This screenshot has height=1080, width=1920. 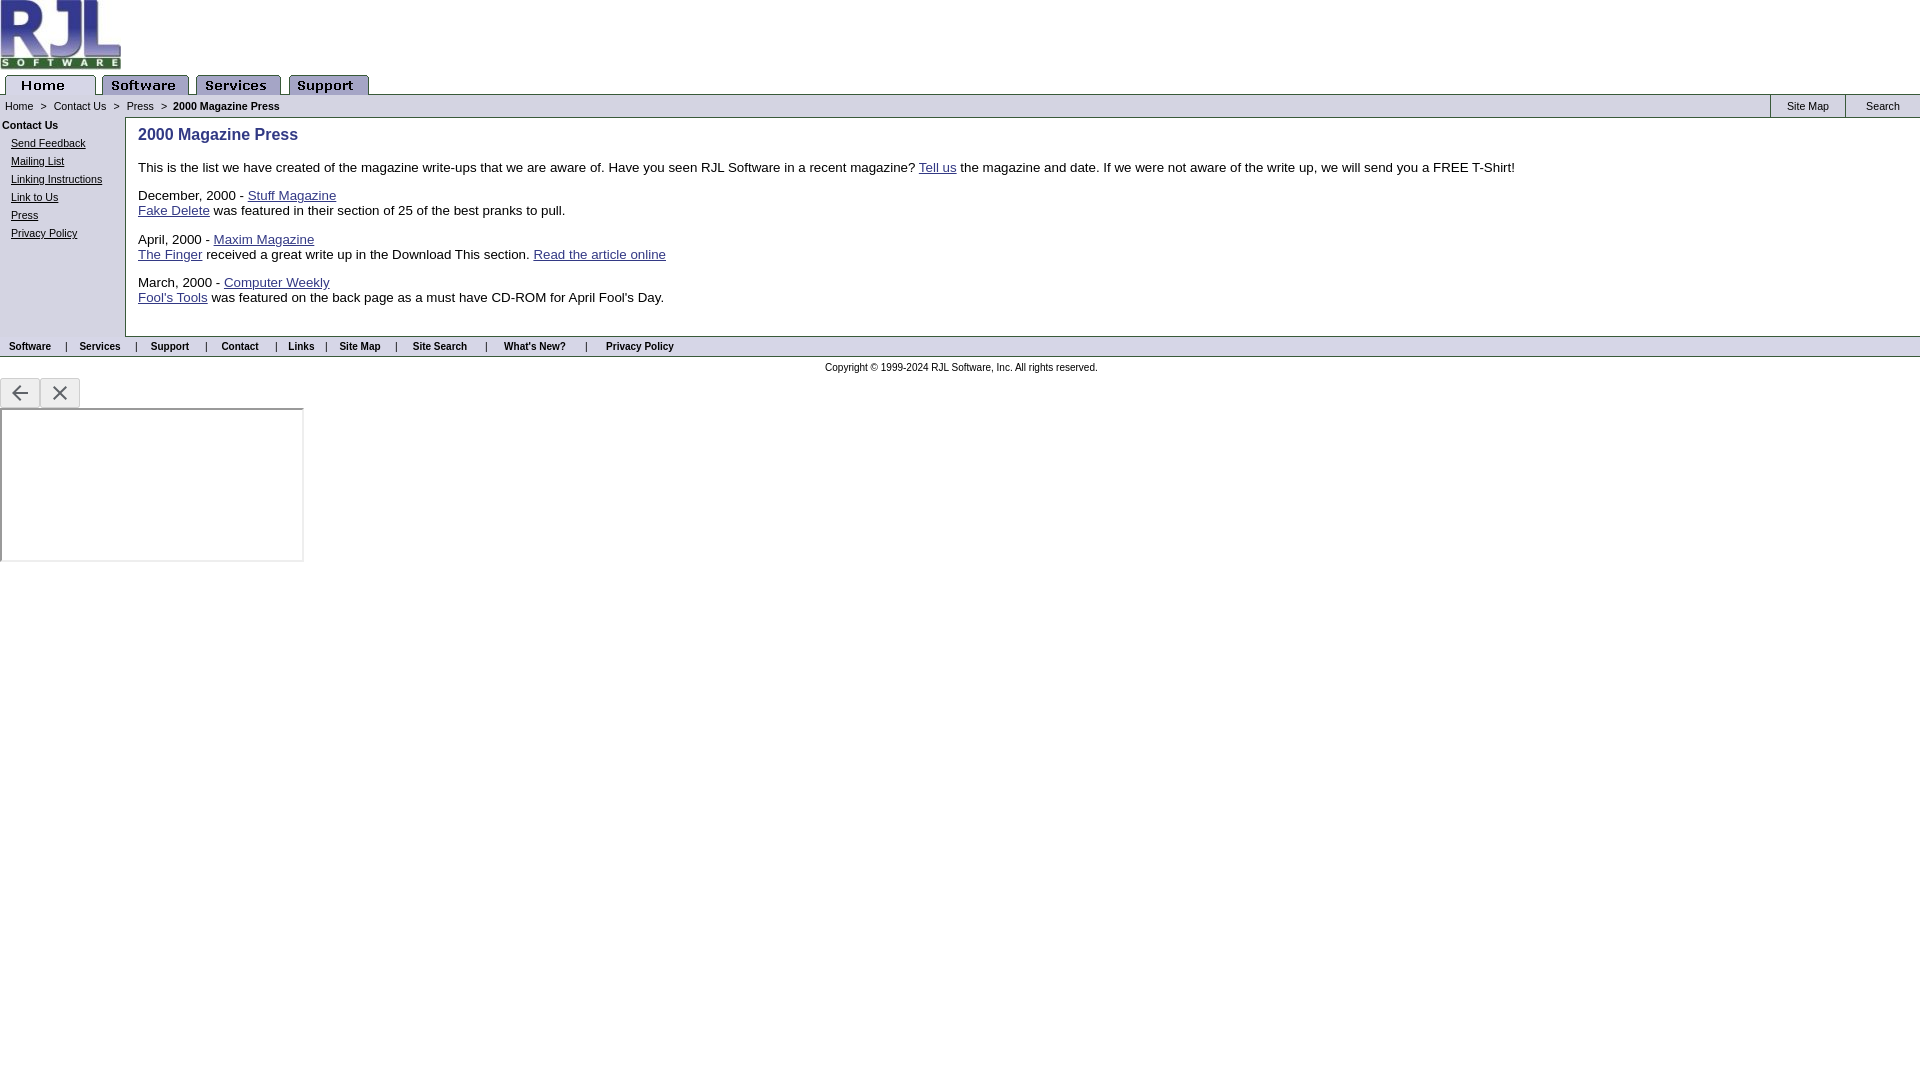 What do you see at coordinates (24, 215) in the screenshot?
I see `Press` at bounding box center [24, 215].